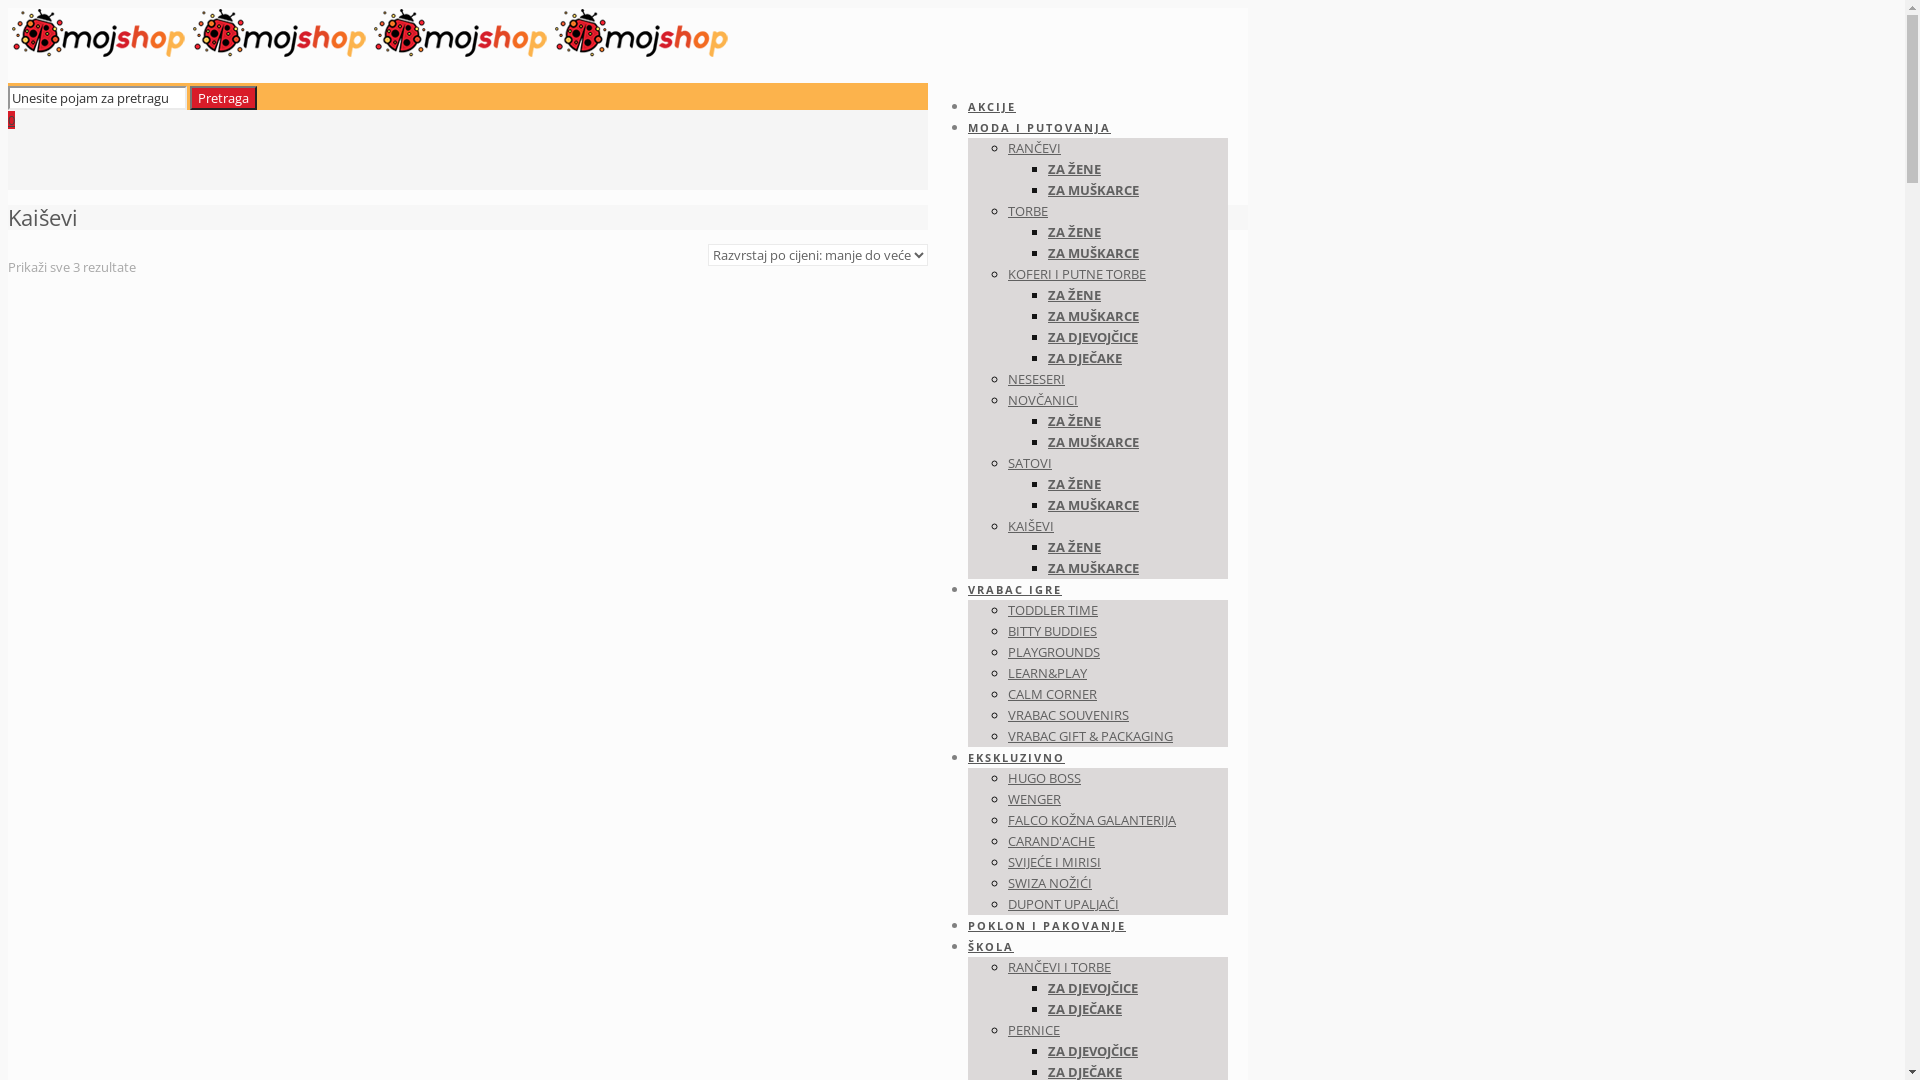  What do you see at coordinates (1030, 463) in the screenshot?
I see `SATOVI` at bounding box center [1030, 463].